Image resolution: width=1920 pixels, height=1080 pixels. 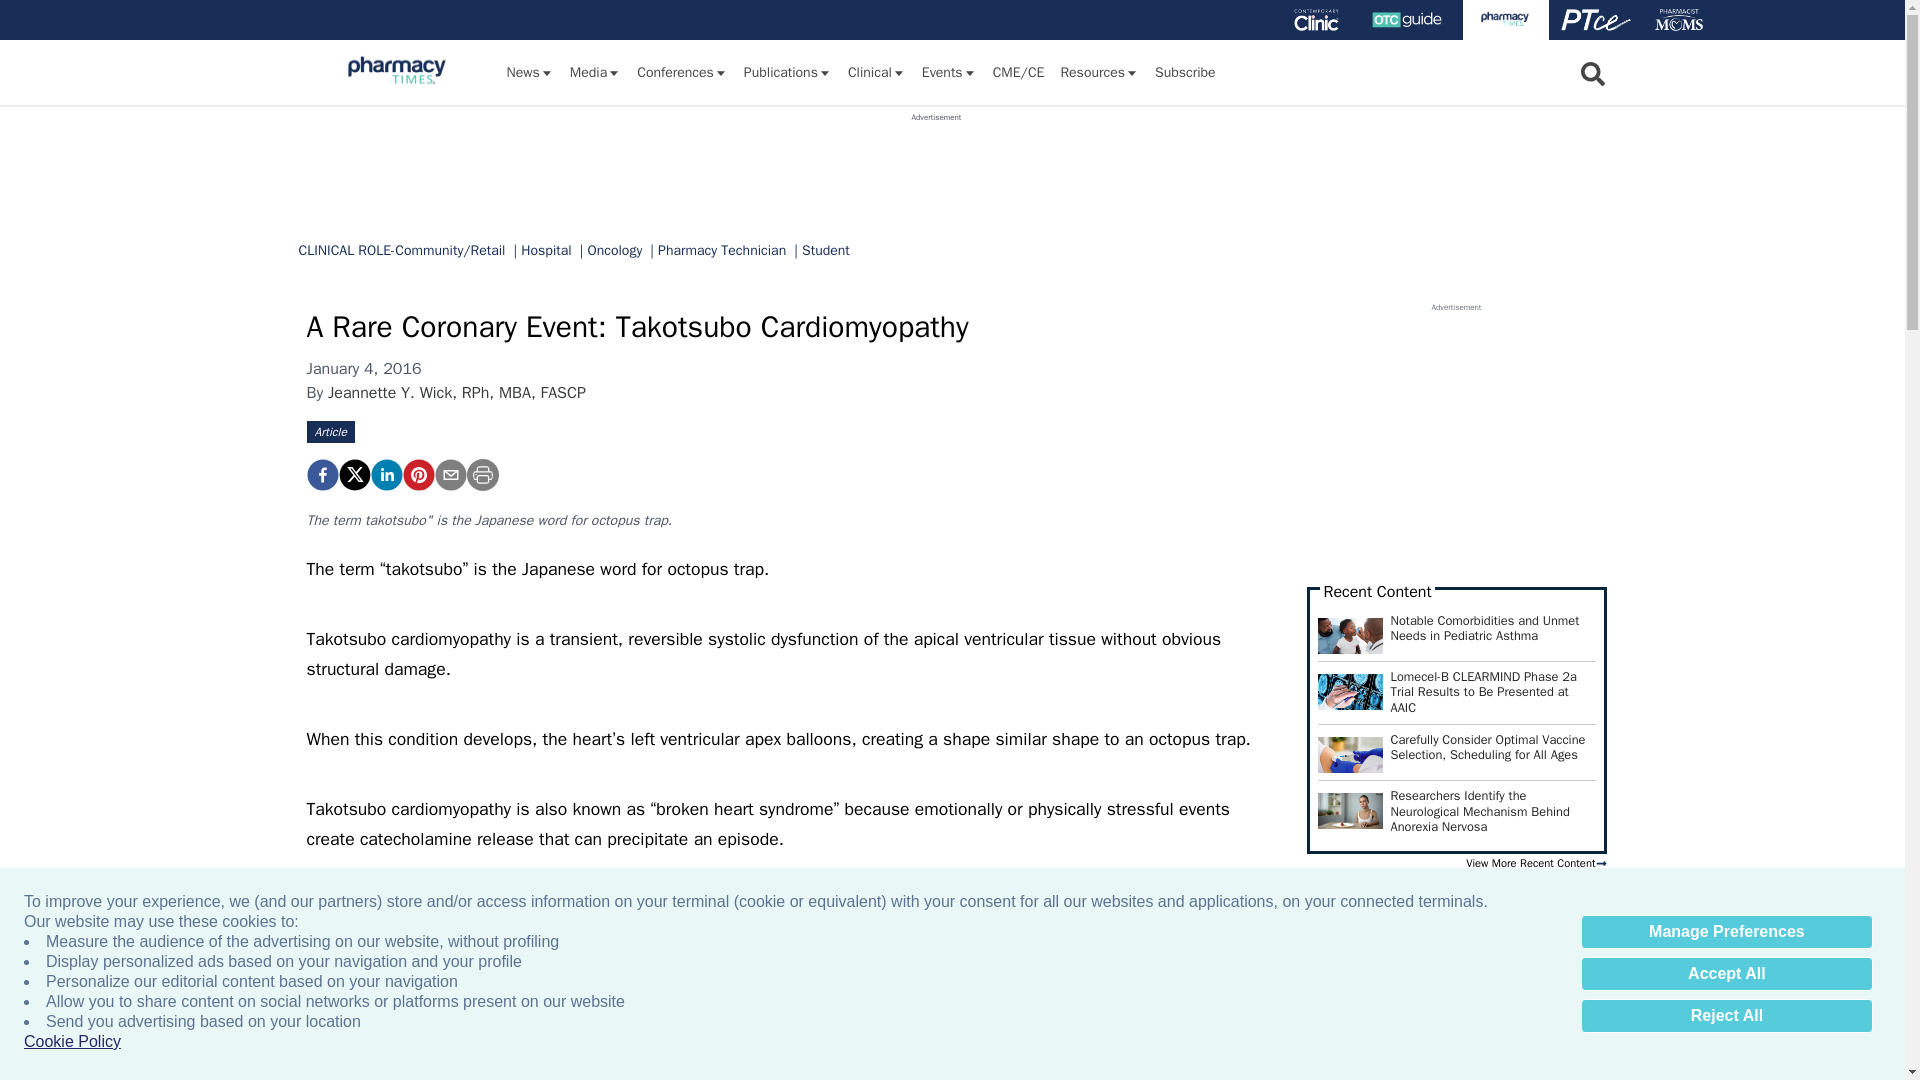 What do you see at coordinates (1726, 932) in the screenshot?
I see `Manage Preferences` at bounding box center [1726, 932].